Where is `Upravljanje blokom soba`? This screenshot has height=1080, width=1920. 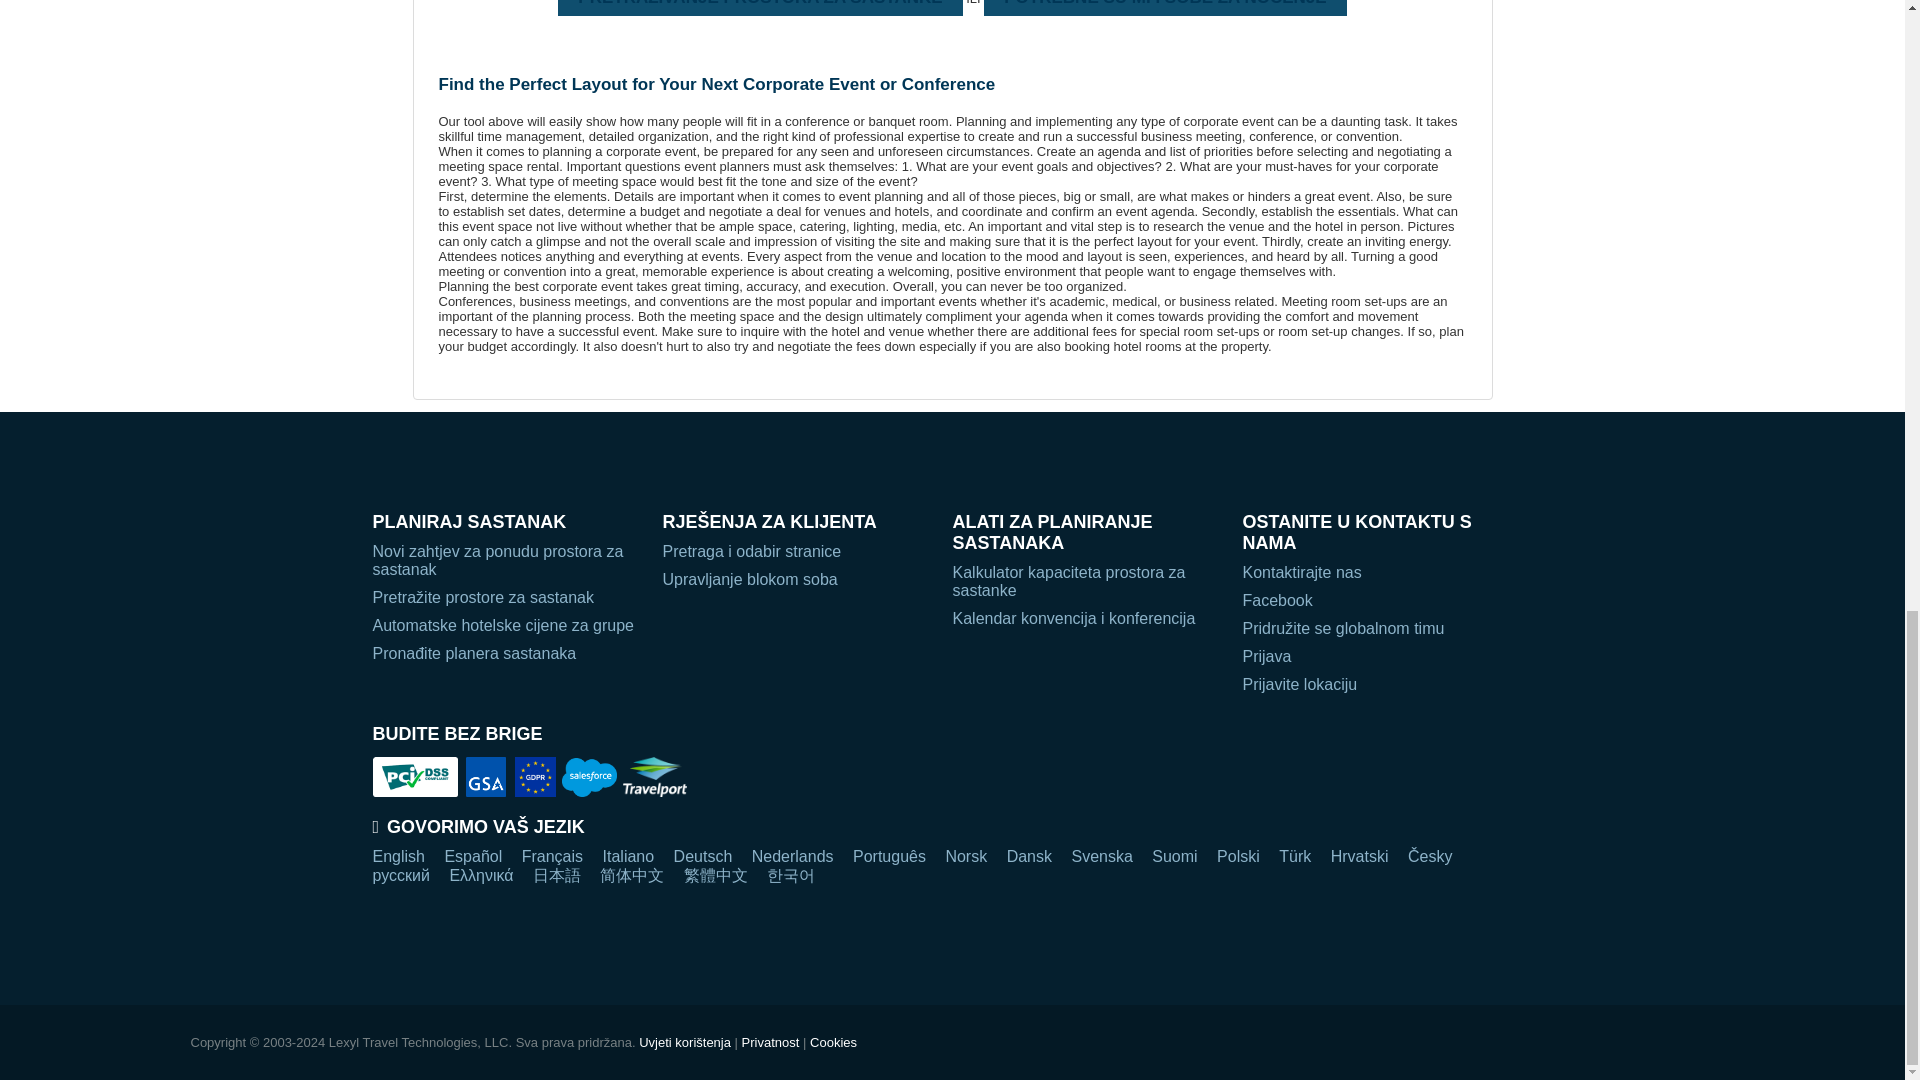 Upravljanje blokom soba is located at coordinates (796, 580).